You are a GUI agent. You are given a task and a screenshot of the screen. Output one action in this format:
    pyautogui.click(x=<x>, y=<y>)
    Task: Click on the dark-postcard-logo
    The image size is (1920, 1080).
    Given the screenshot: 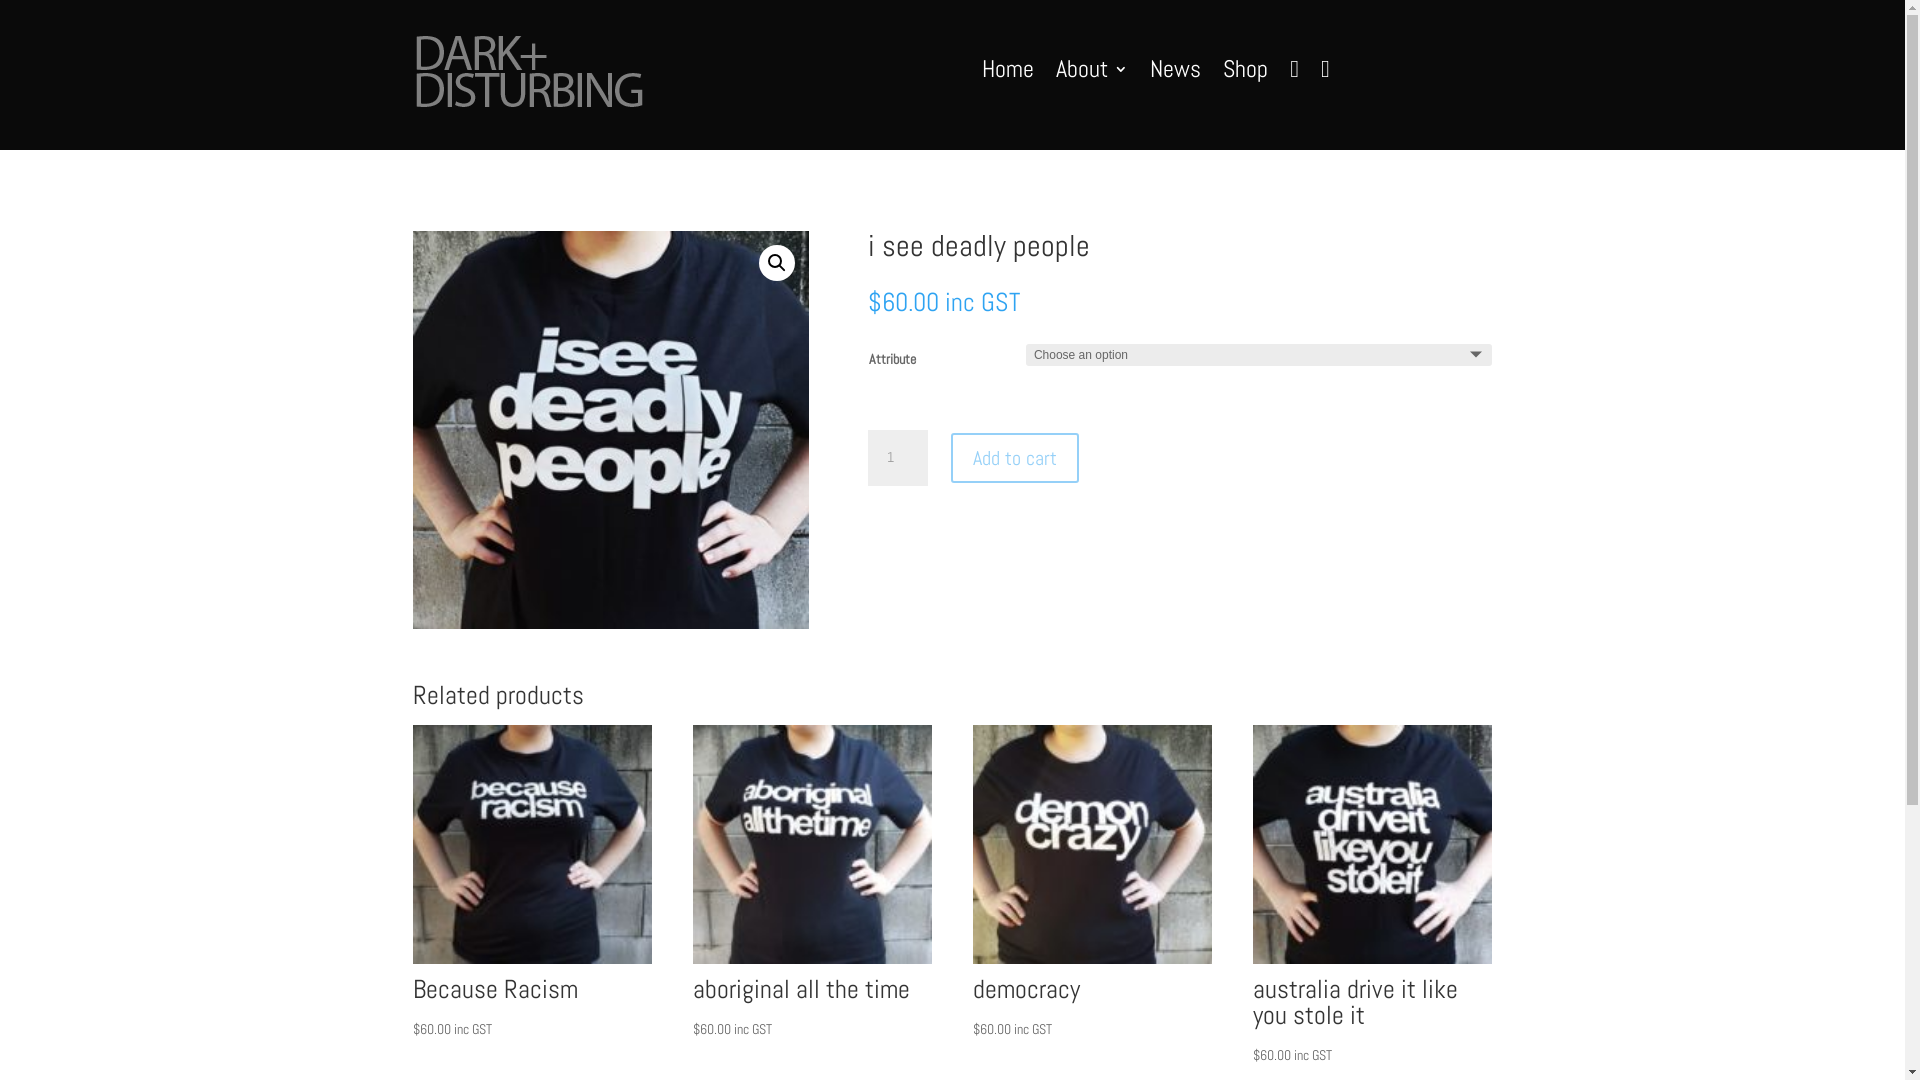 What is the action you would take?
    pyautogui.click(x=527, y=74)
    